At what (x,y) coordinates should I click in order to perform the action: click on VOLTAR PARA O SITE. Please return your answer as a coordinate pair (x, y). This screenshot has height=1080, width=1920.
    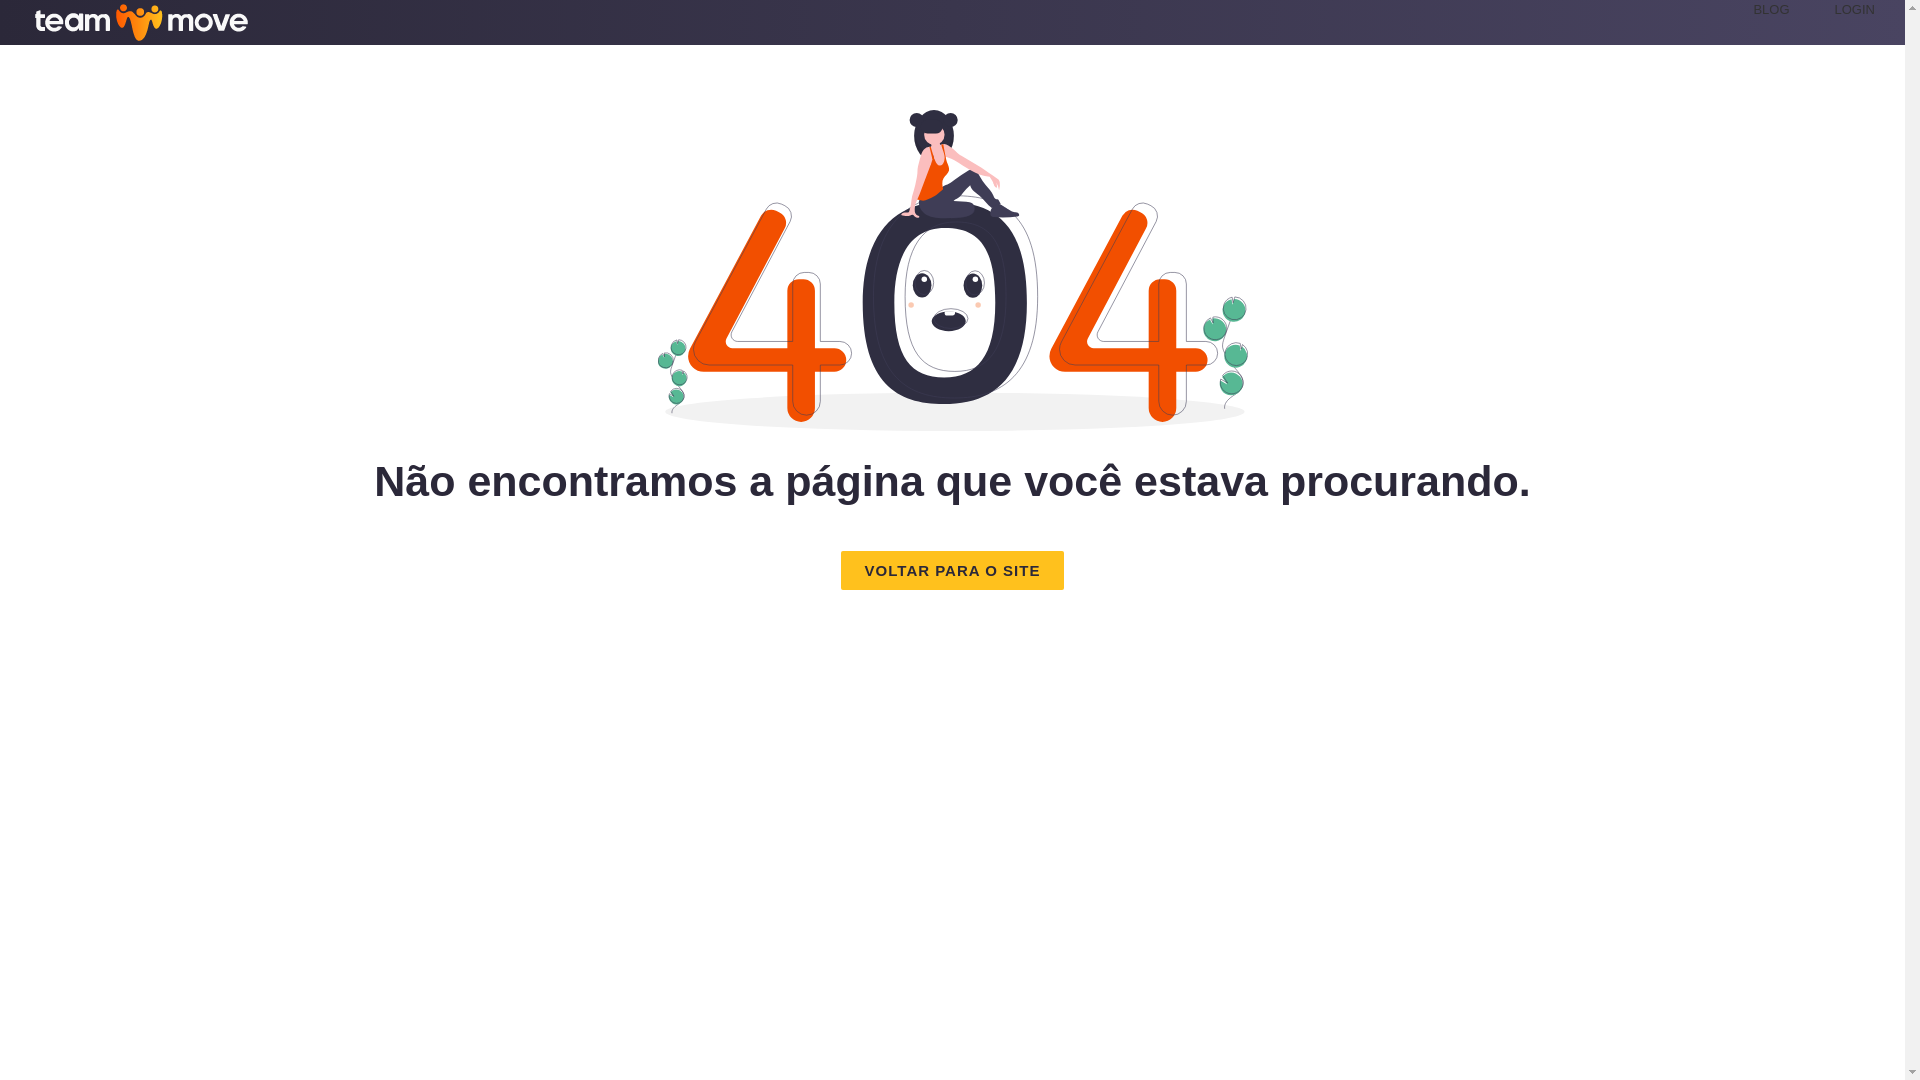
    Looking at the image, I should click on (952, 570).